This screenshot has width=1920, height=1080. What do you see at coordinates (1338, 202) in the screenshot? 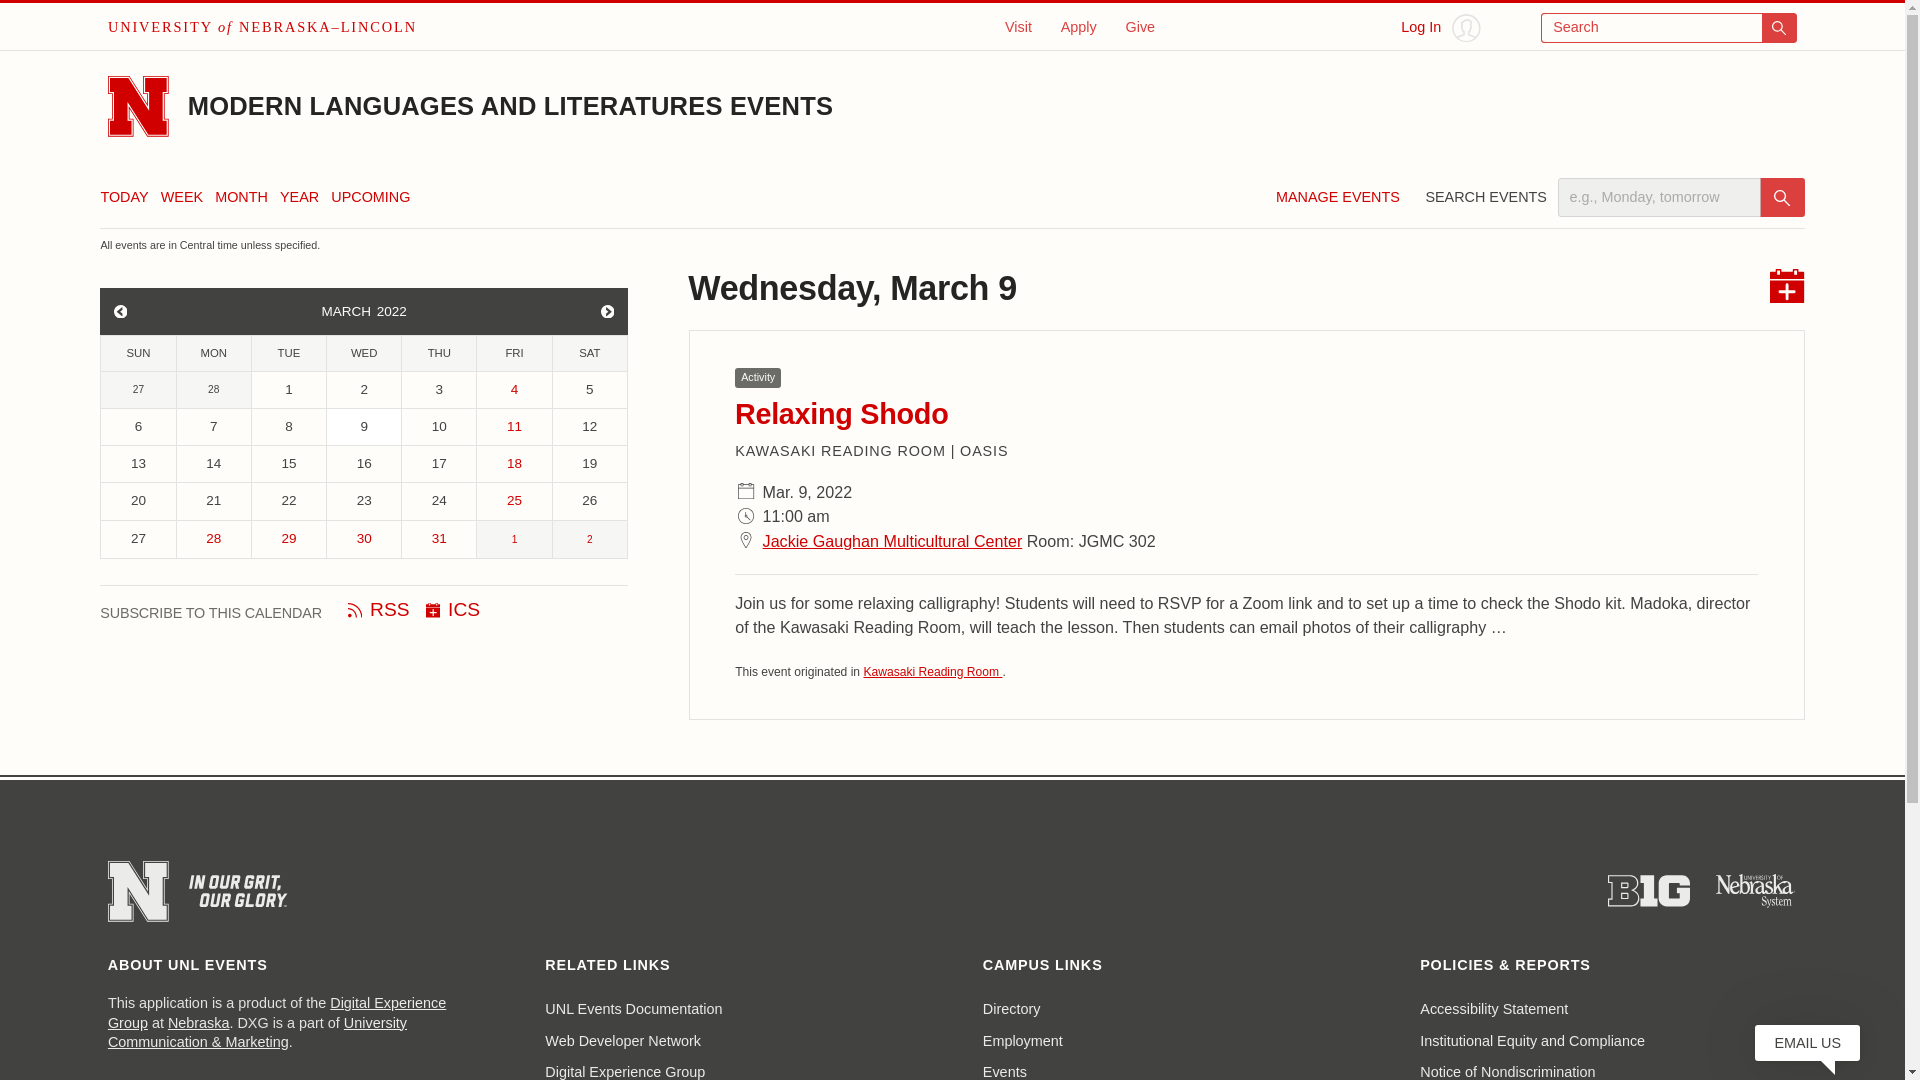
I see `MANAGE EVENTS` at bounding box center [1338, 202].